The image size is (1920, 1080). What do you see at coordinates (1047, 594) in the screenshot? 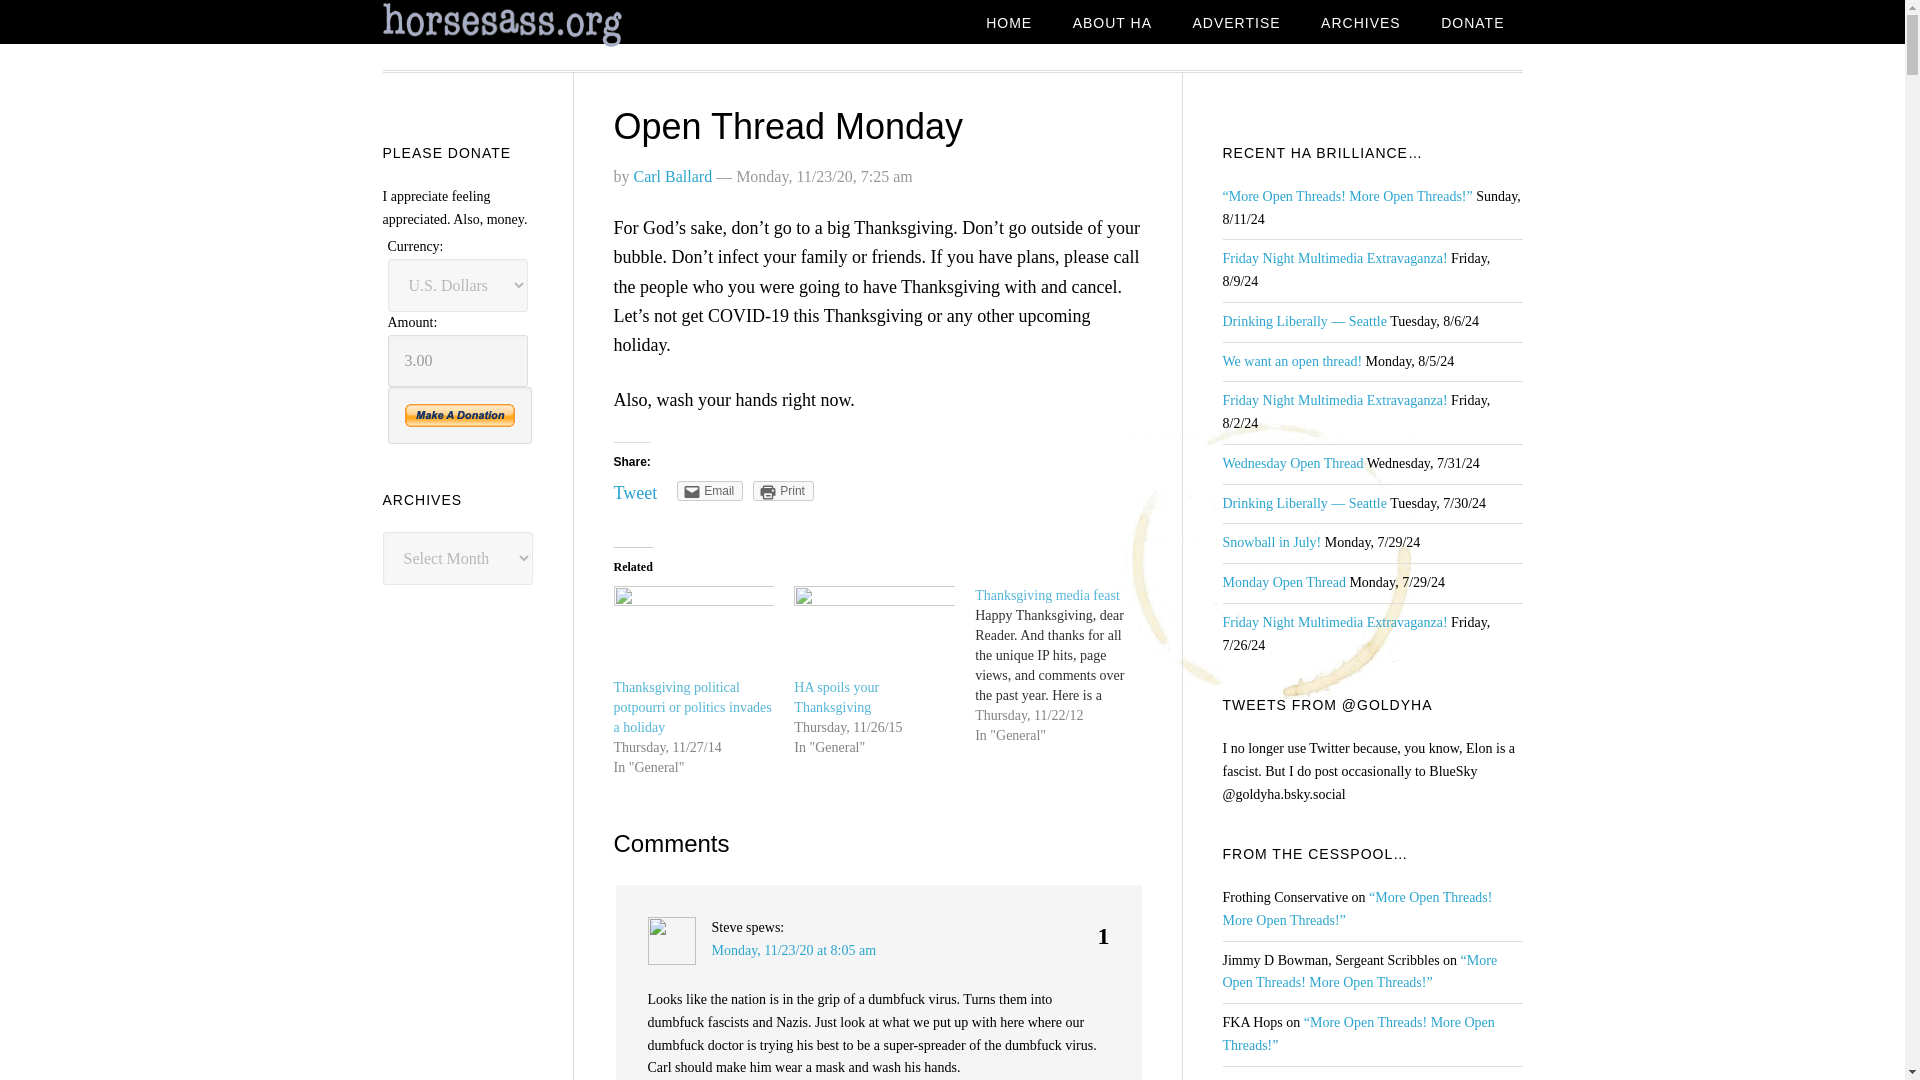
I see `Thanksgiving media feast` at bounding box center [1047, 594].